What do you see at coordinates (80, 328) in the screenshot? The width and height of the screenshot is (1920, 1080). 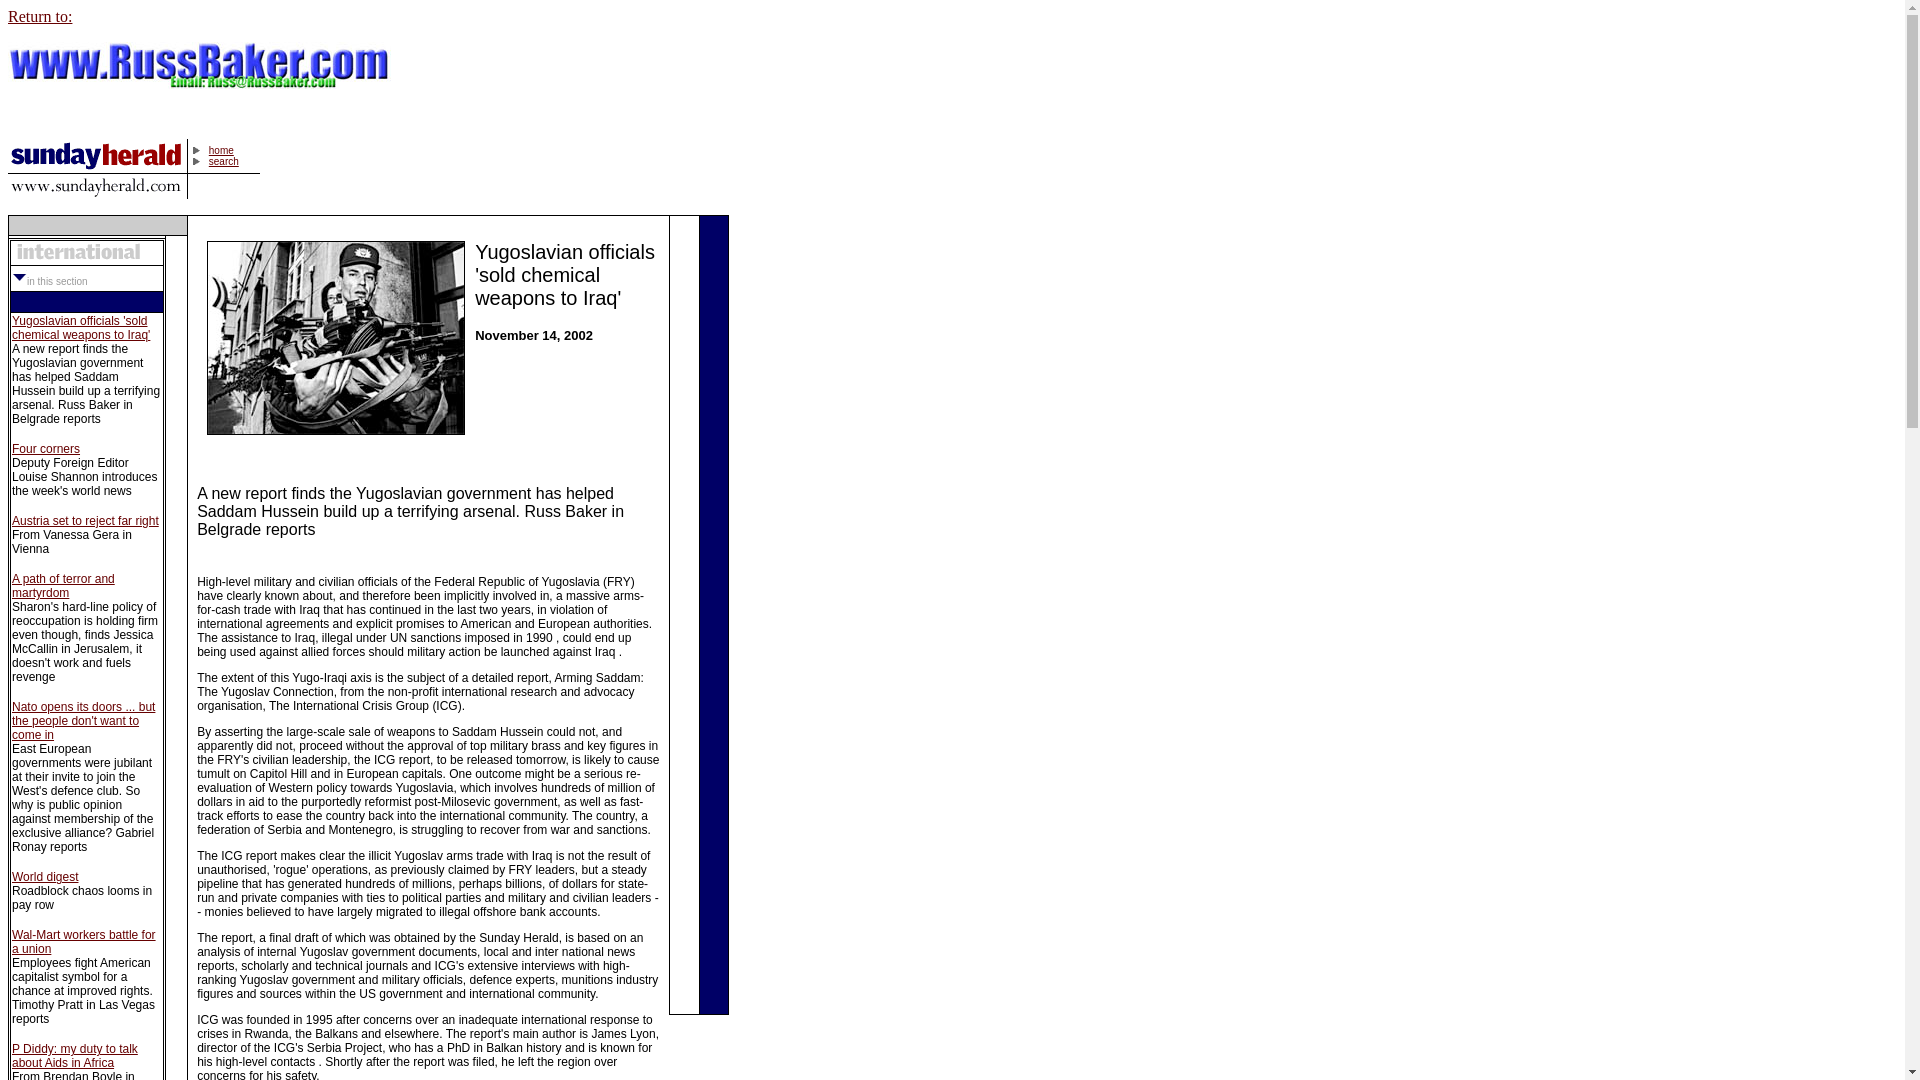 I see `Yugoslavian officials 'sold chemical weapons to Iraq'` at bounding box center [80, 328].